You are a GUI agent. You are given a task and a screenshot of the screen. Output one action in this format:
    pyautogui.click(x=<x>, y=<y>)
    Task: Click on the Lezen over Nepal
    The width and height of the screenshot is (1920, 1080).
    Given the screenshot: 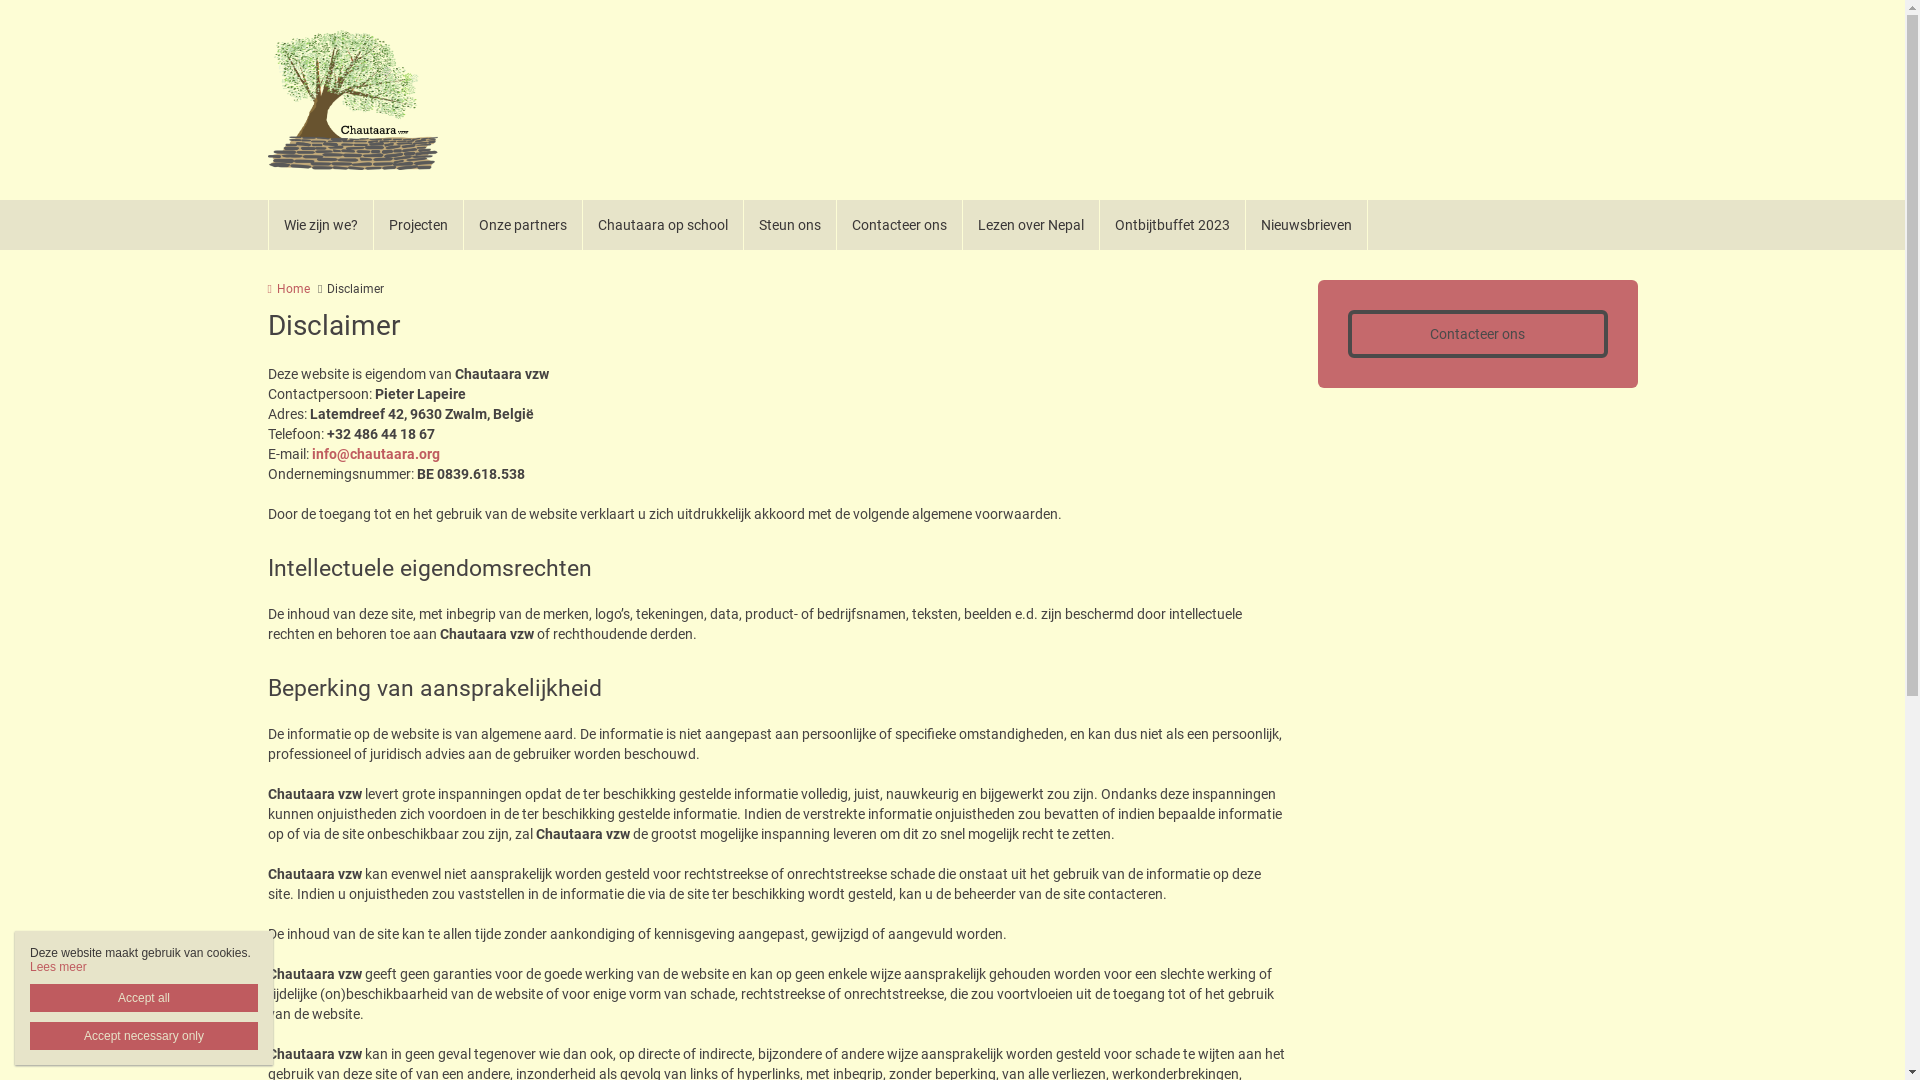 What is the action you would take?
    pyautogui.click(x=1030, y=225)
    